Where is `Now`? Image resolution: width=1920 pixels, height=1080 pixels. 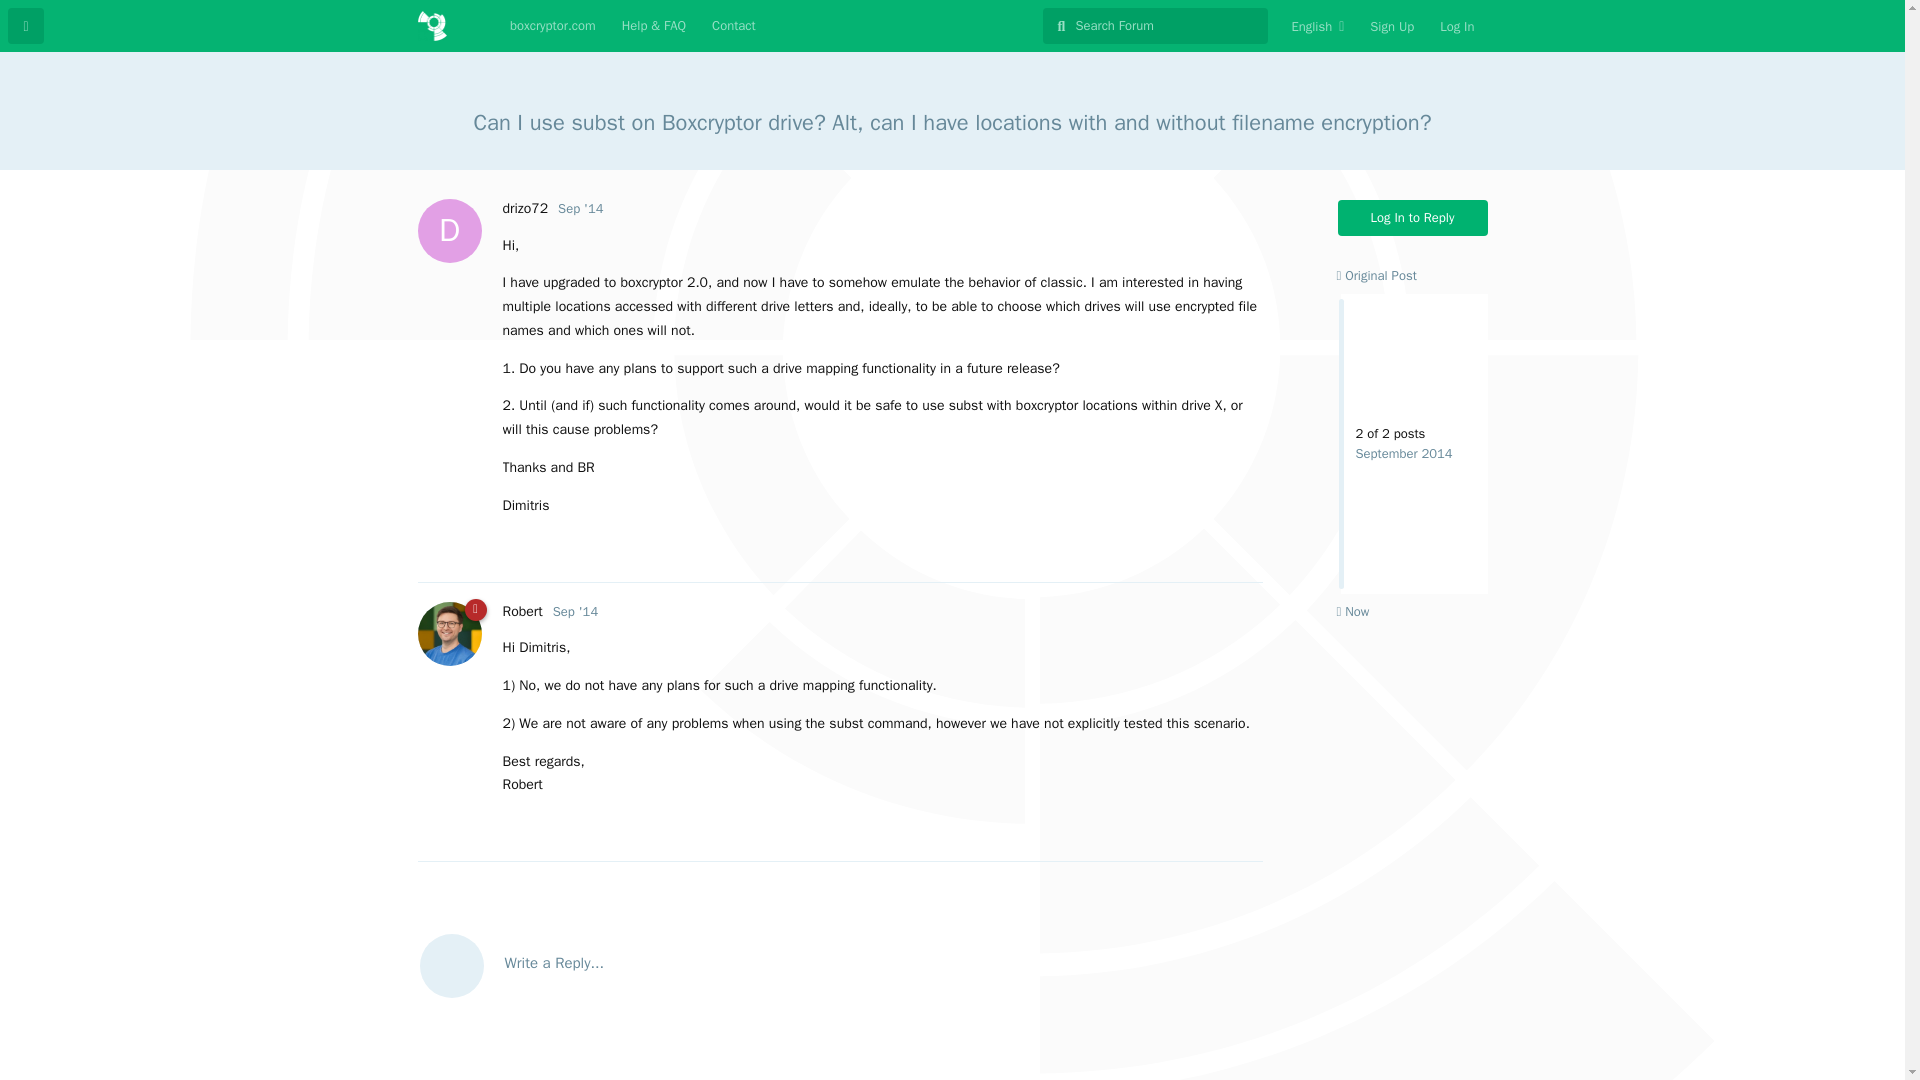
Now is located at coordinates (1352, 610).